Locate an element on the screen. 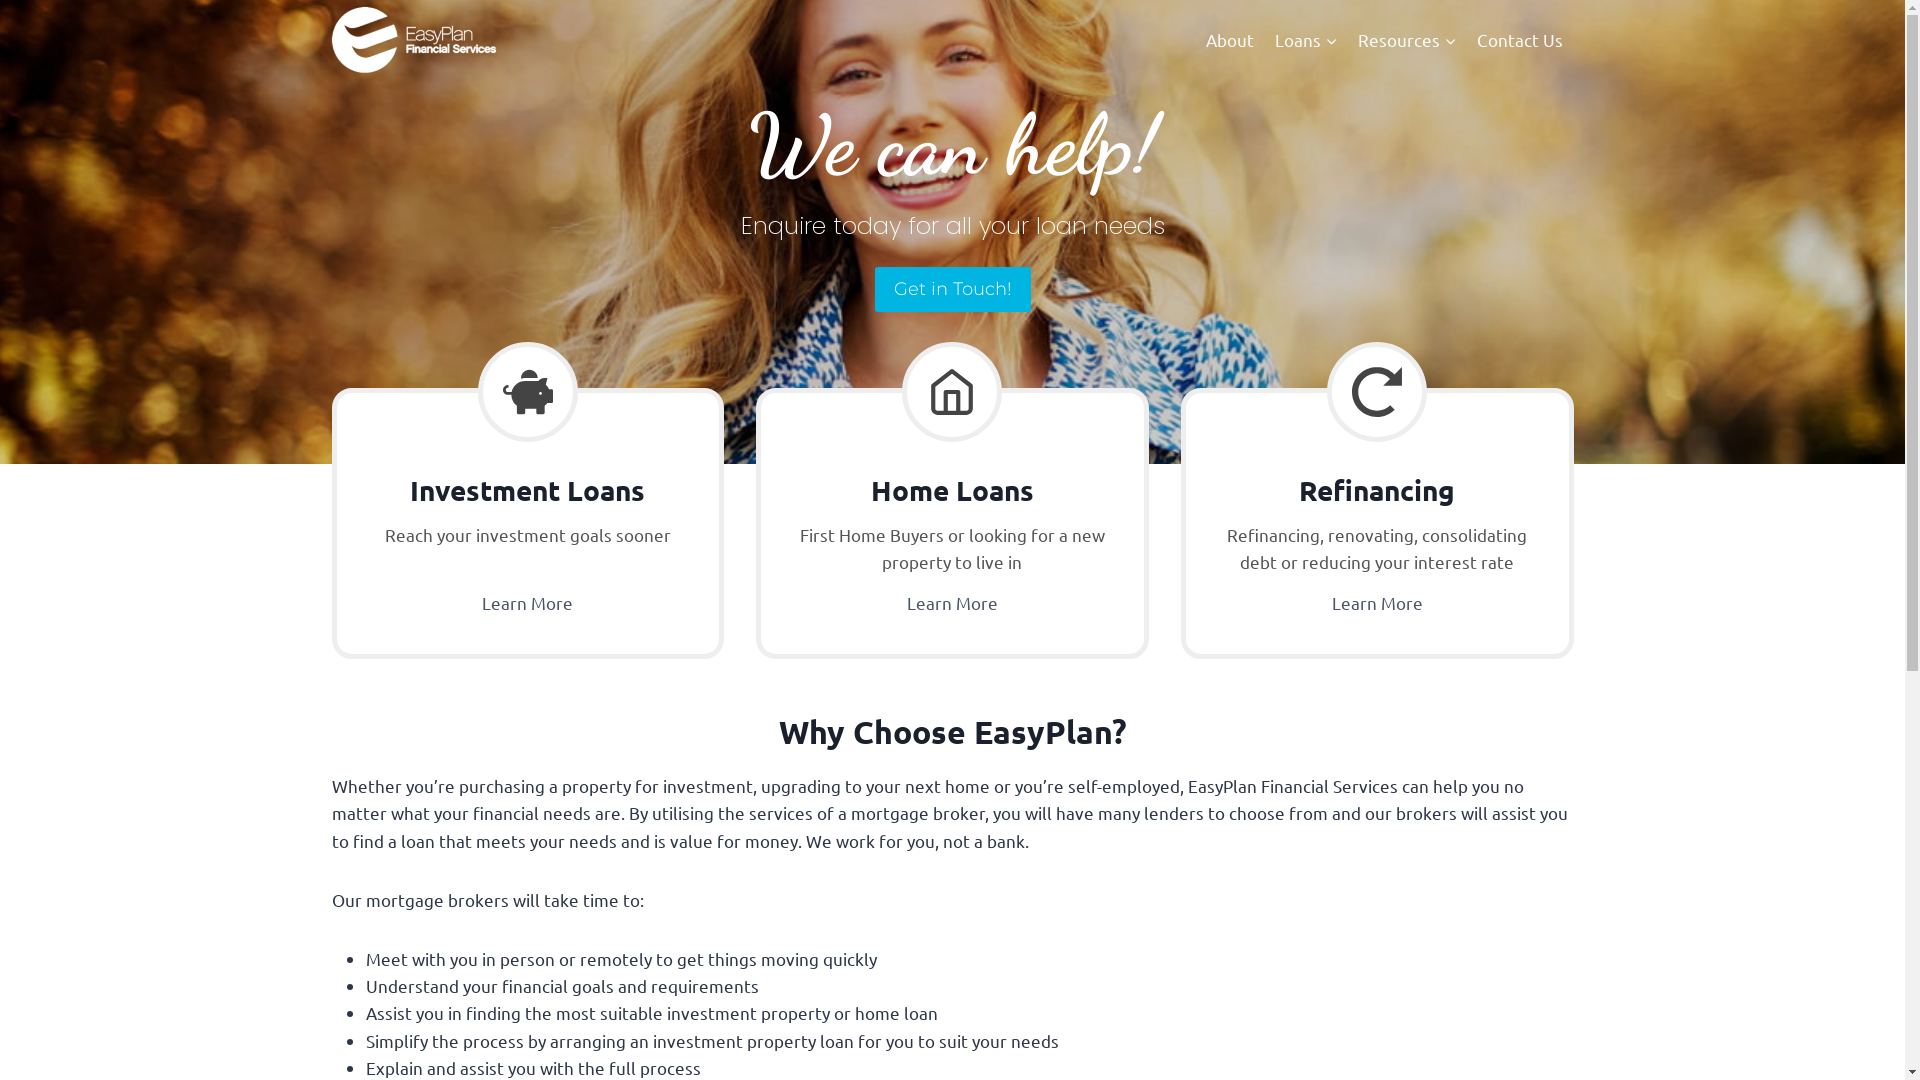 The height and width of the screenshot is (1080, 1920). About is located at coordinates (1230, 40).